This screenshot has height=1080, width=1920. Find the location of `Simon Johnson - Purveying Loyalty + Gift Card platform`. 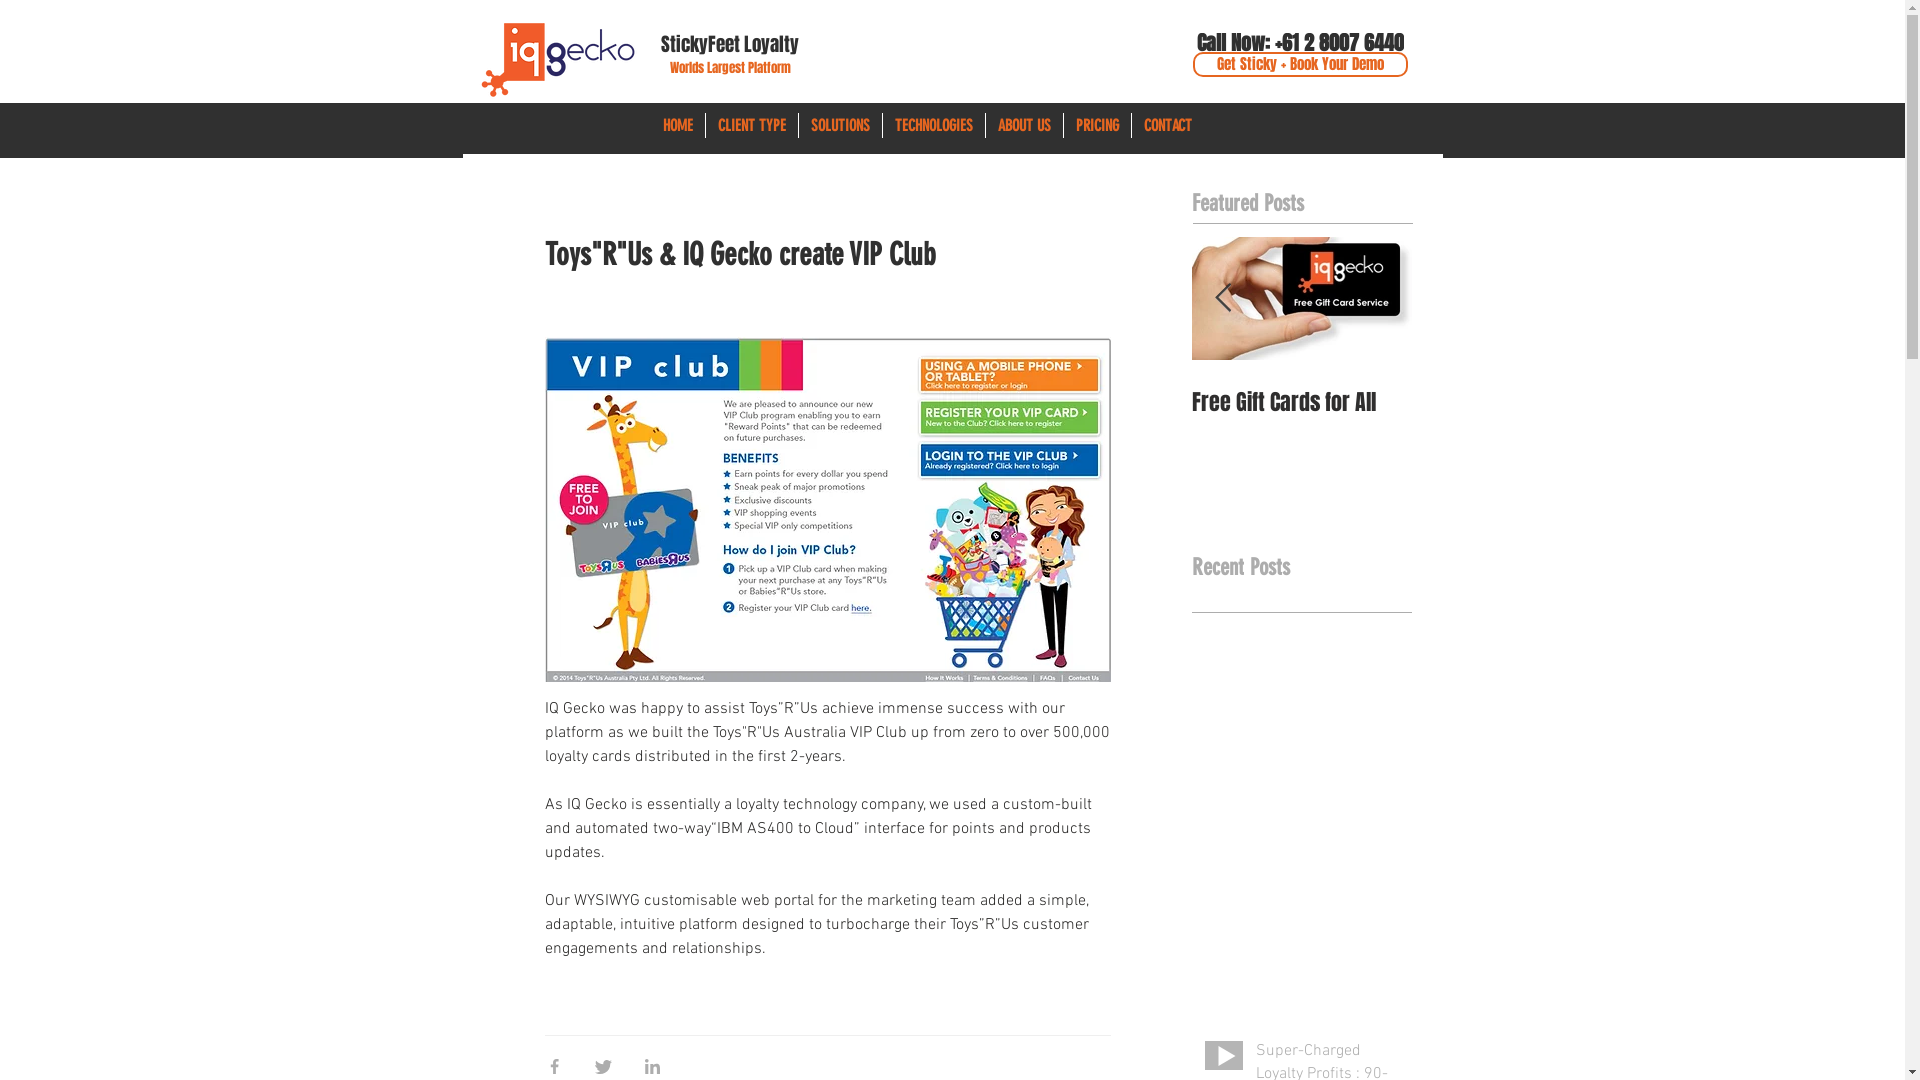

Simon Johnson - Purveying Loyalty + Gift Card platform is located at coordinates (862, 434).